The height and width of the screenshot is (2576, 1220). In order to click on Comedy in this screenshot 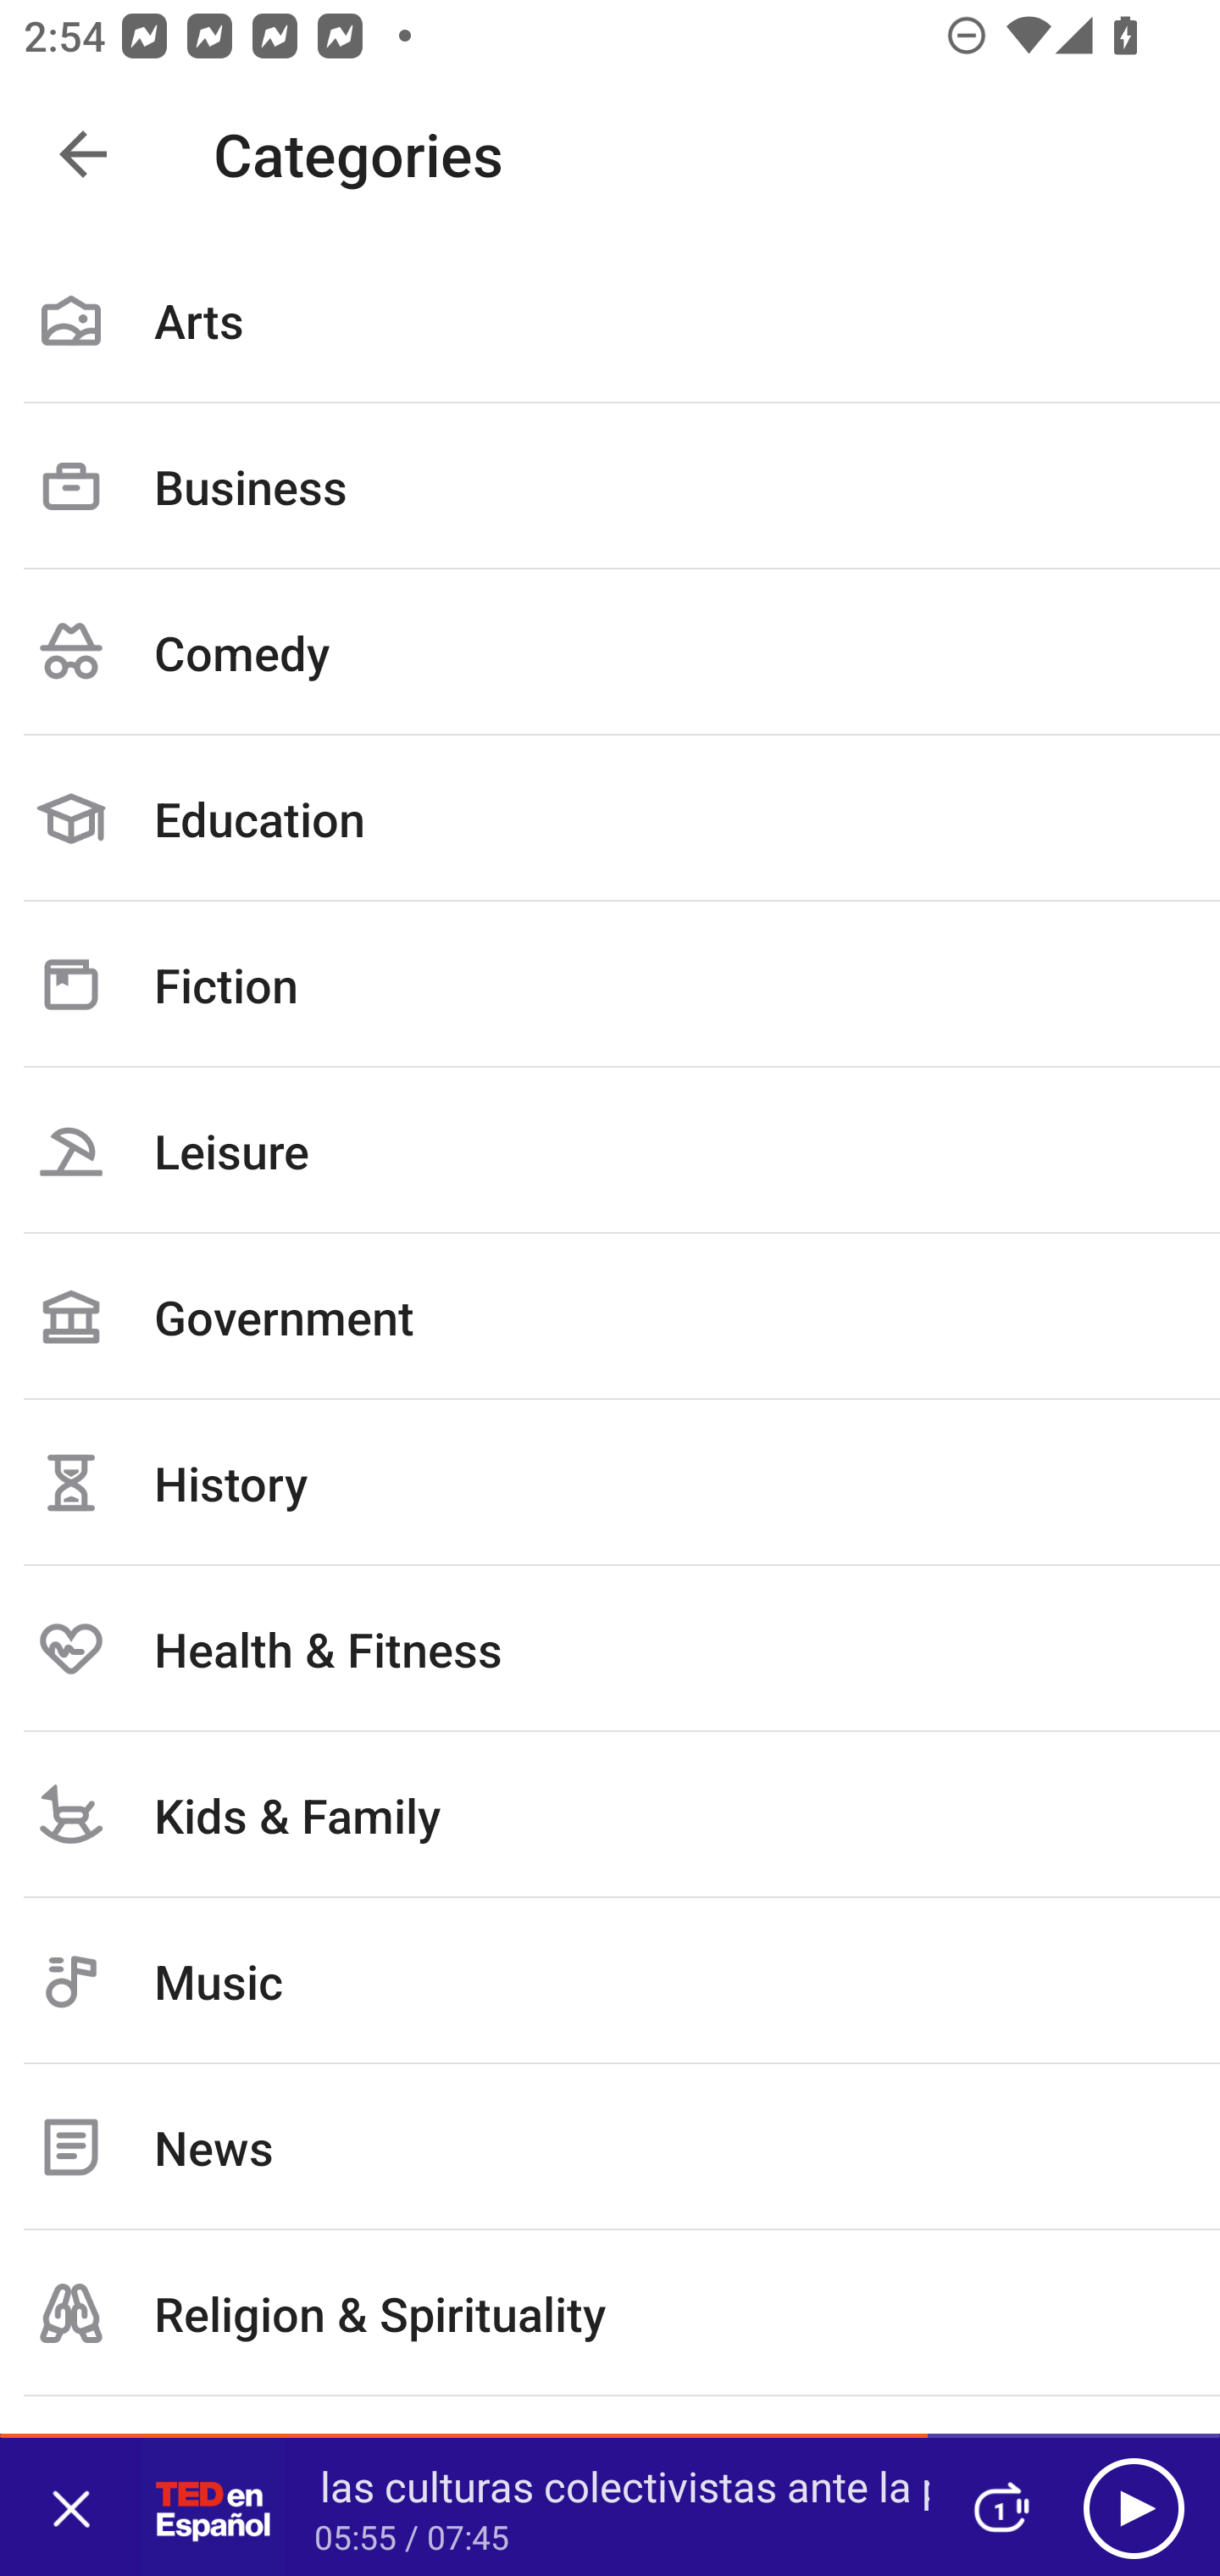, I will do `click(610, 652)`.